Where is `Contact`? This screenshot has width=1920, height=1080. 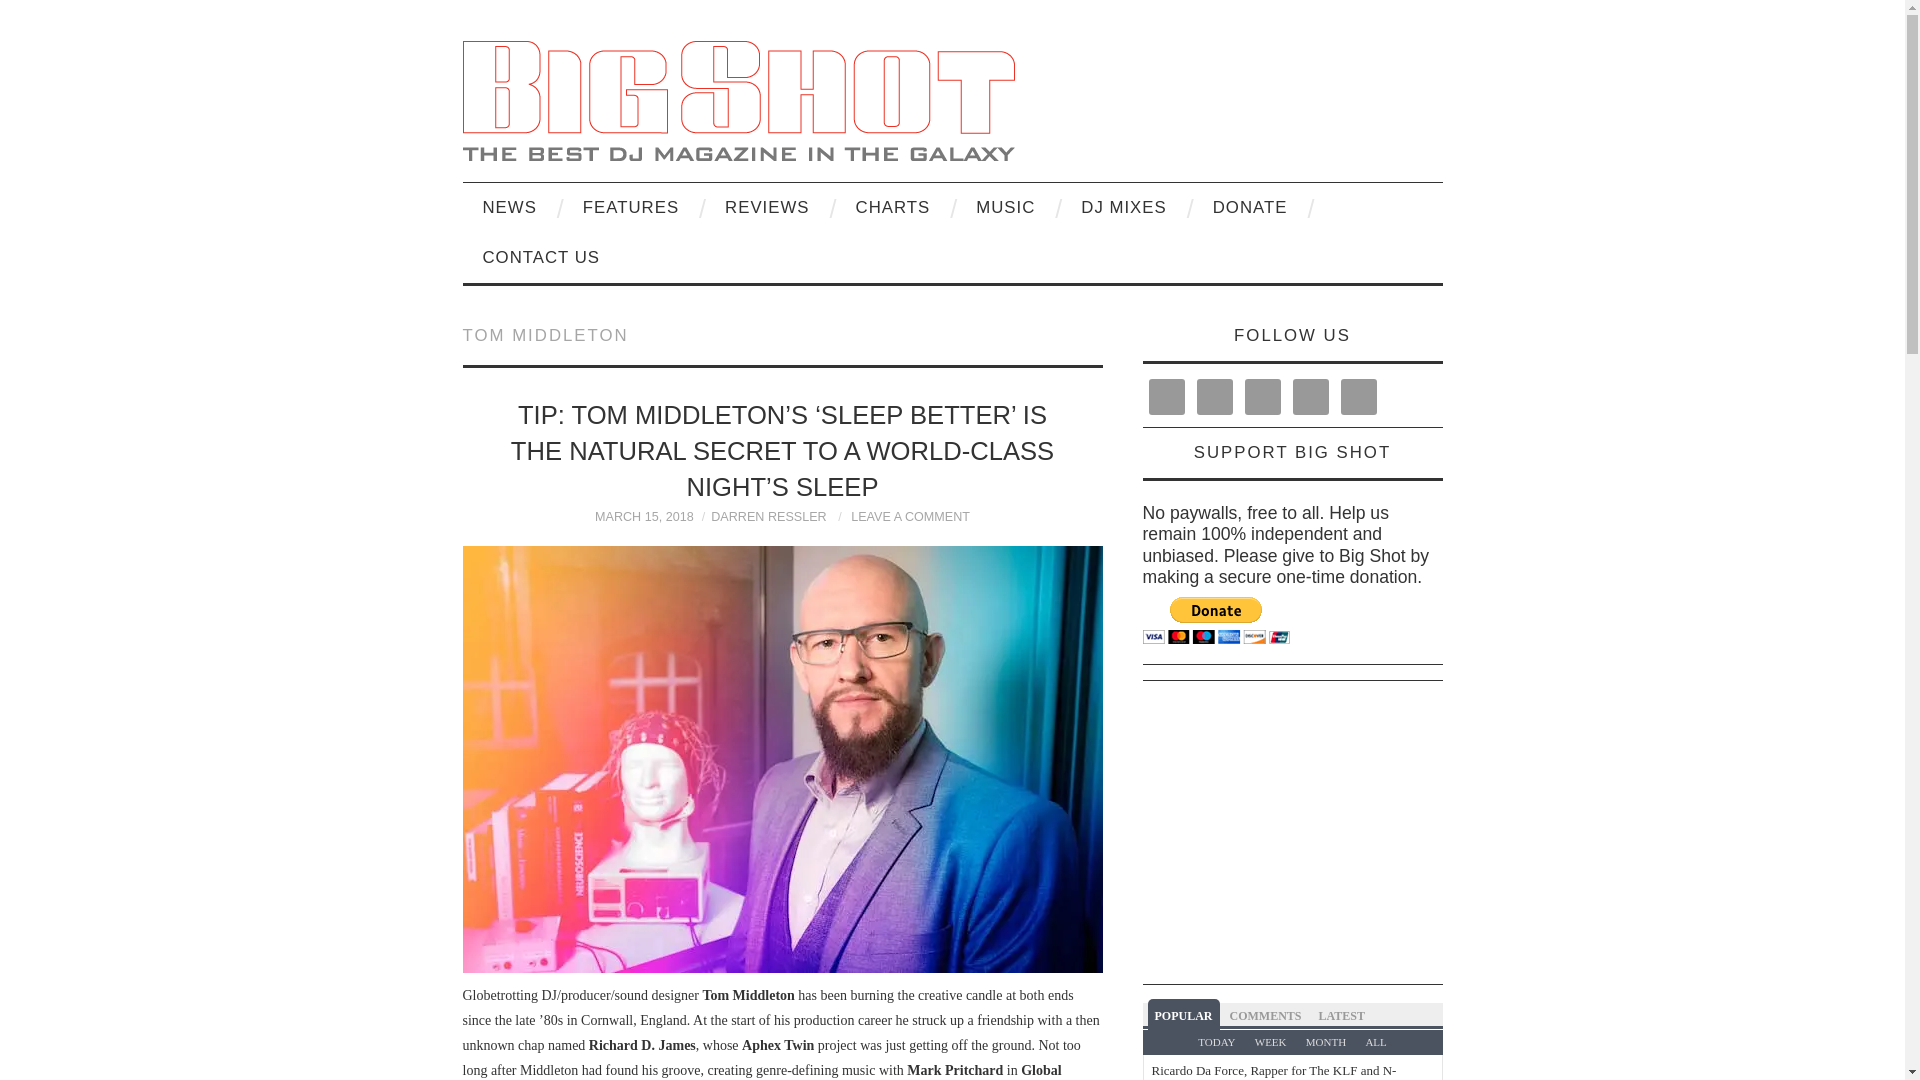 Contact is located at coordinates (541, 258).